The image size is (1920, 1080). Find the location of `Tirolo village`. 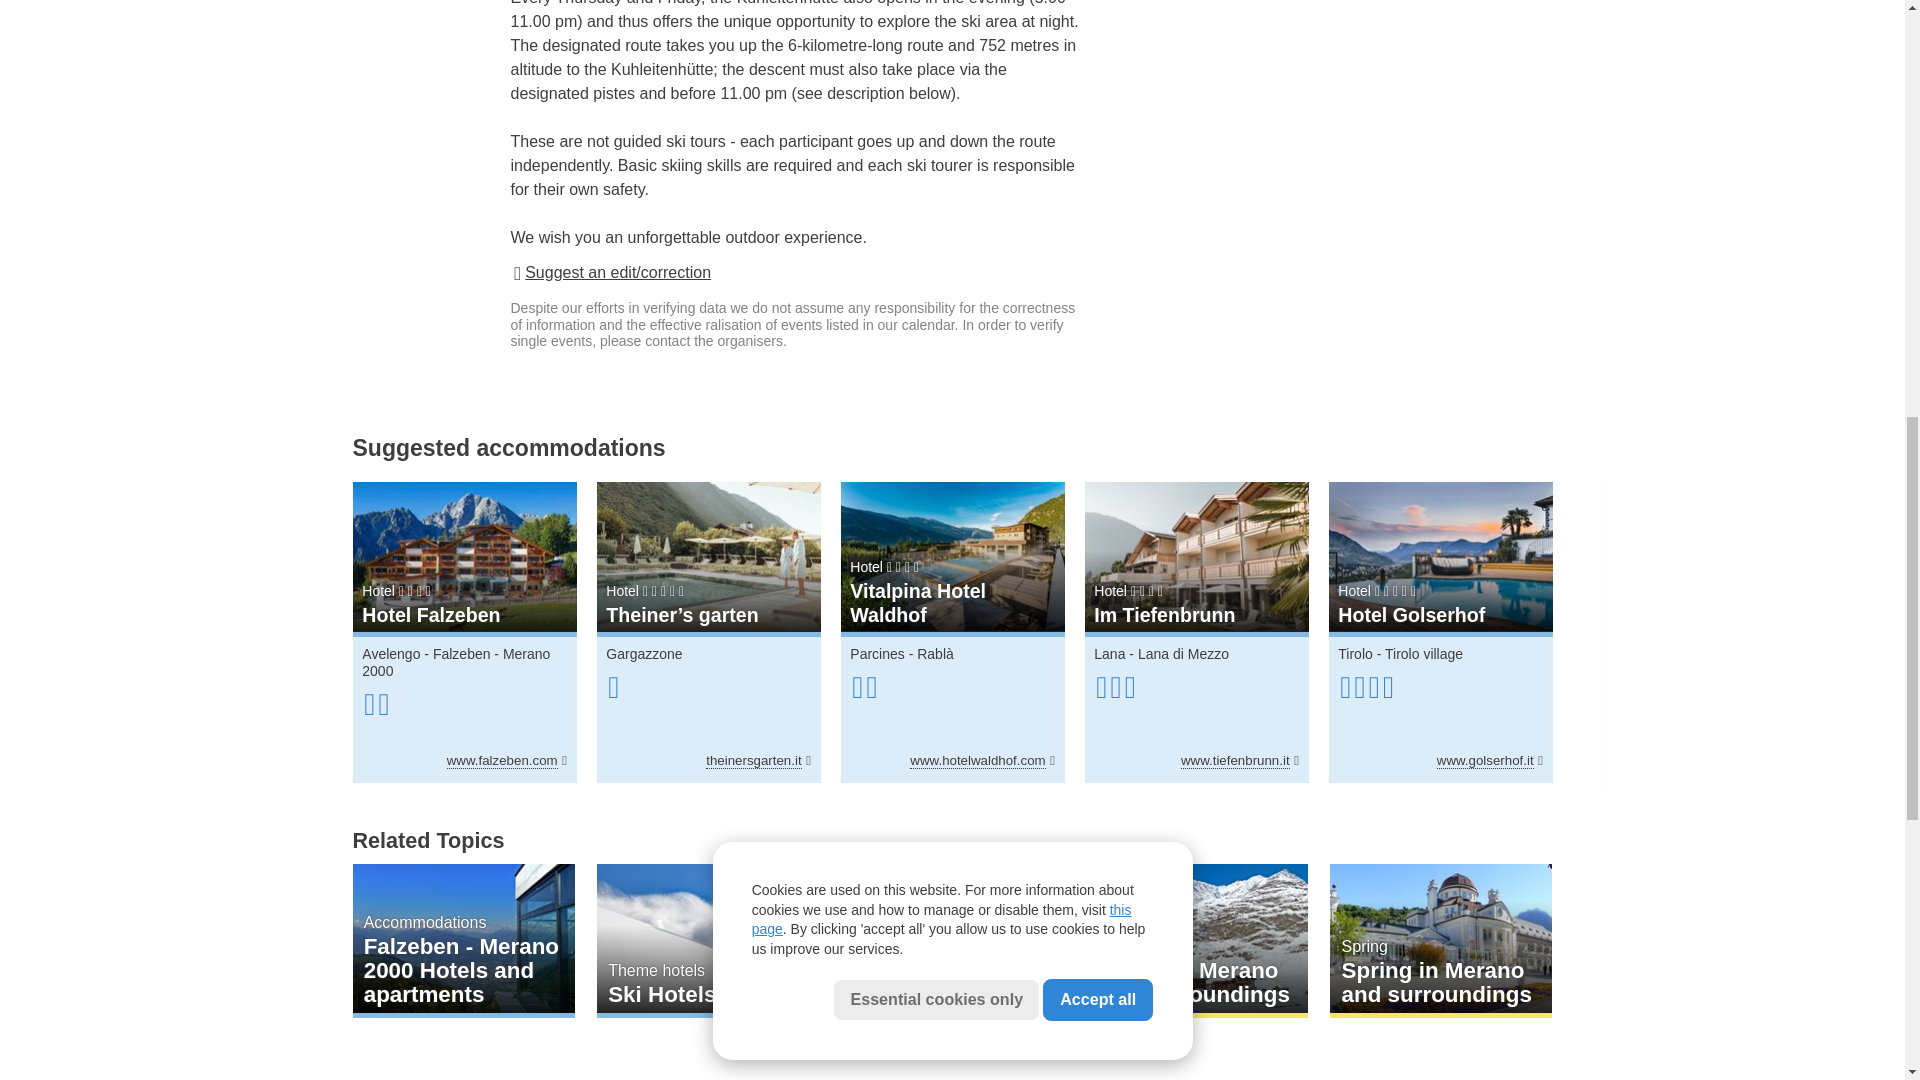

Tirolo village is located at coordinates (1424, 654).